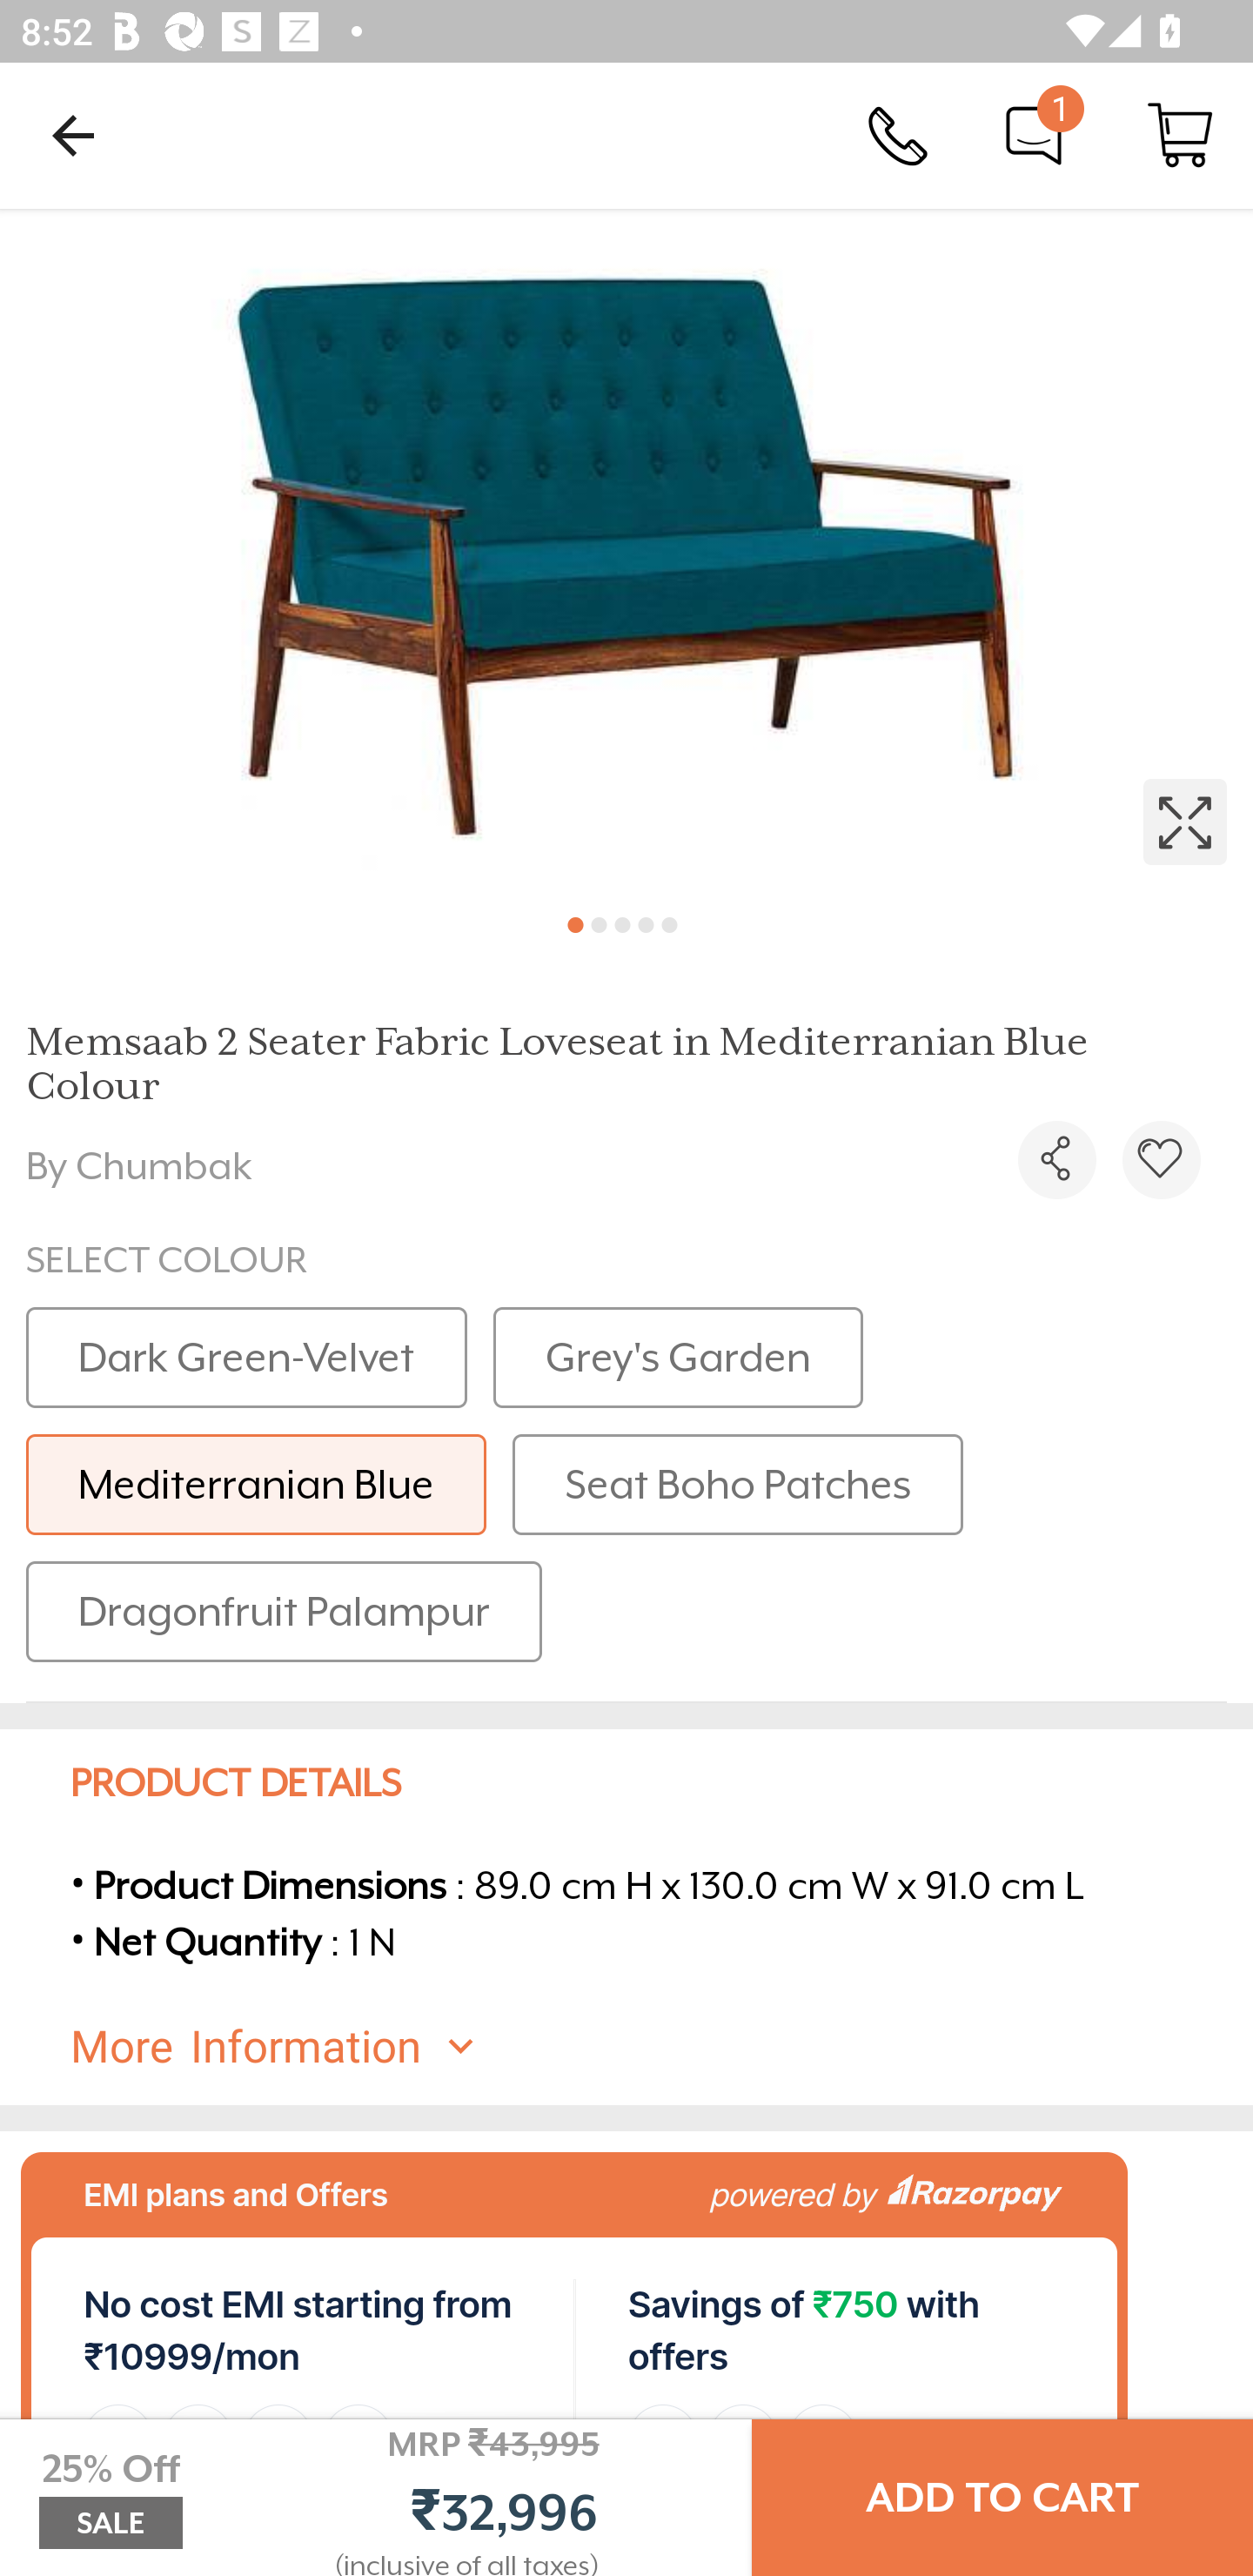  I want to click on Call Us, so click(898, 134).